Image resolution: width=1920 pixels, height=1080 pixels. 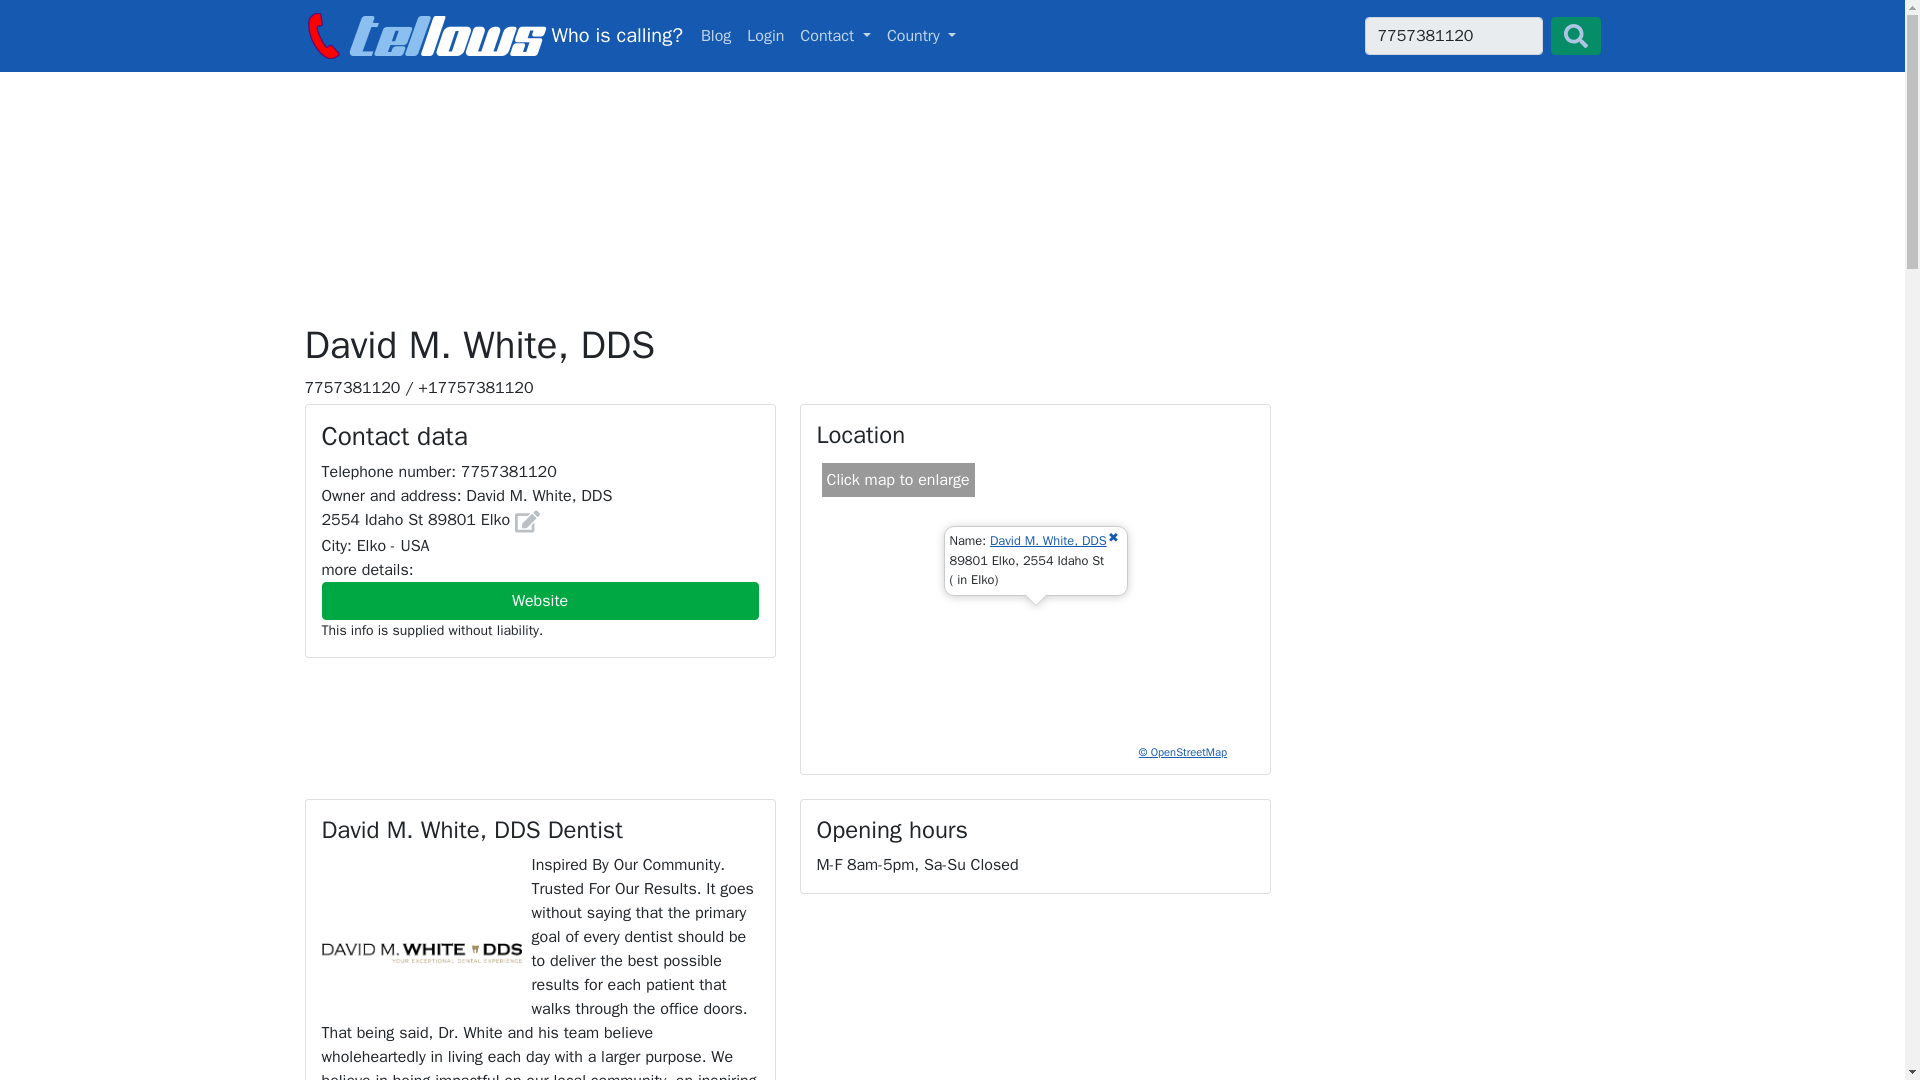 I want to click on Website, so click(x=952, y=35).